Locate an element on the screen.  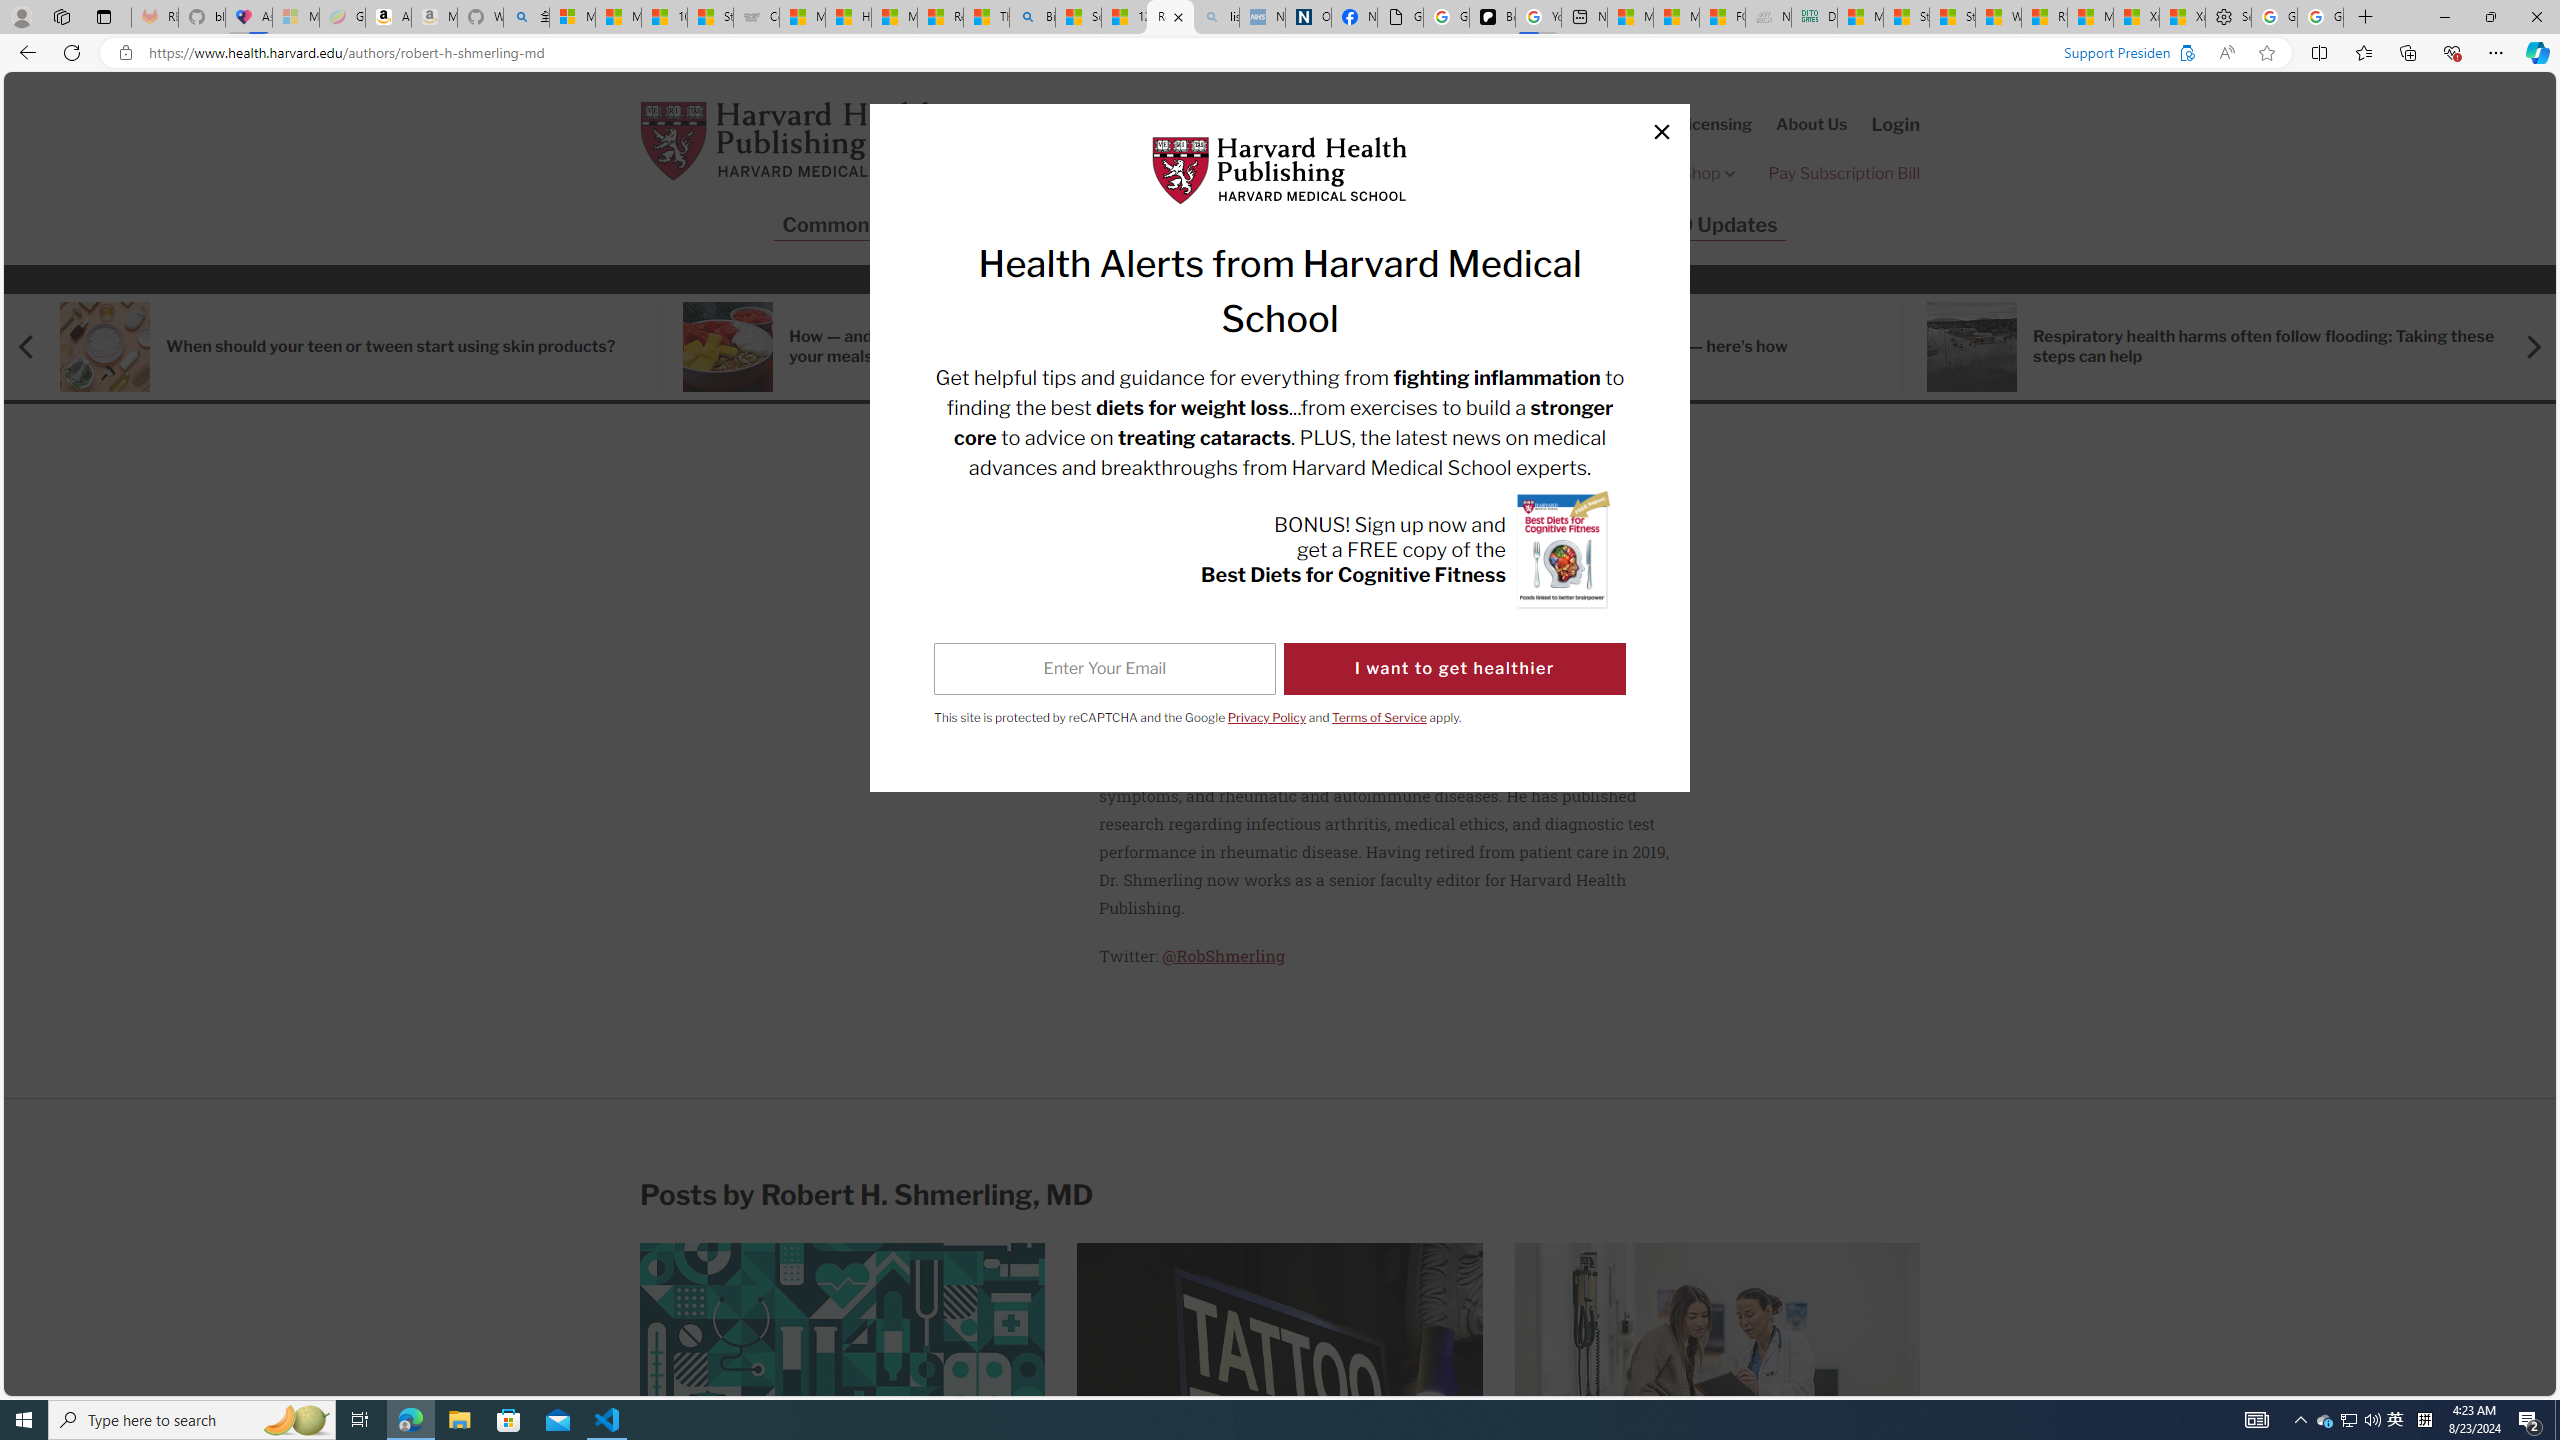
Google Analytics Opt-out Browser Add-on Download Page is located at coordinates (1400, 17).